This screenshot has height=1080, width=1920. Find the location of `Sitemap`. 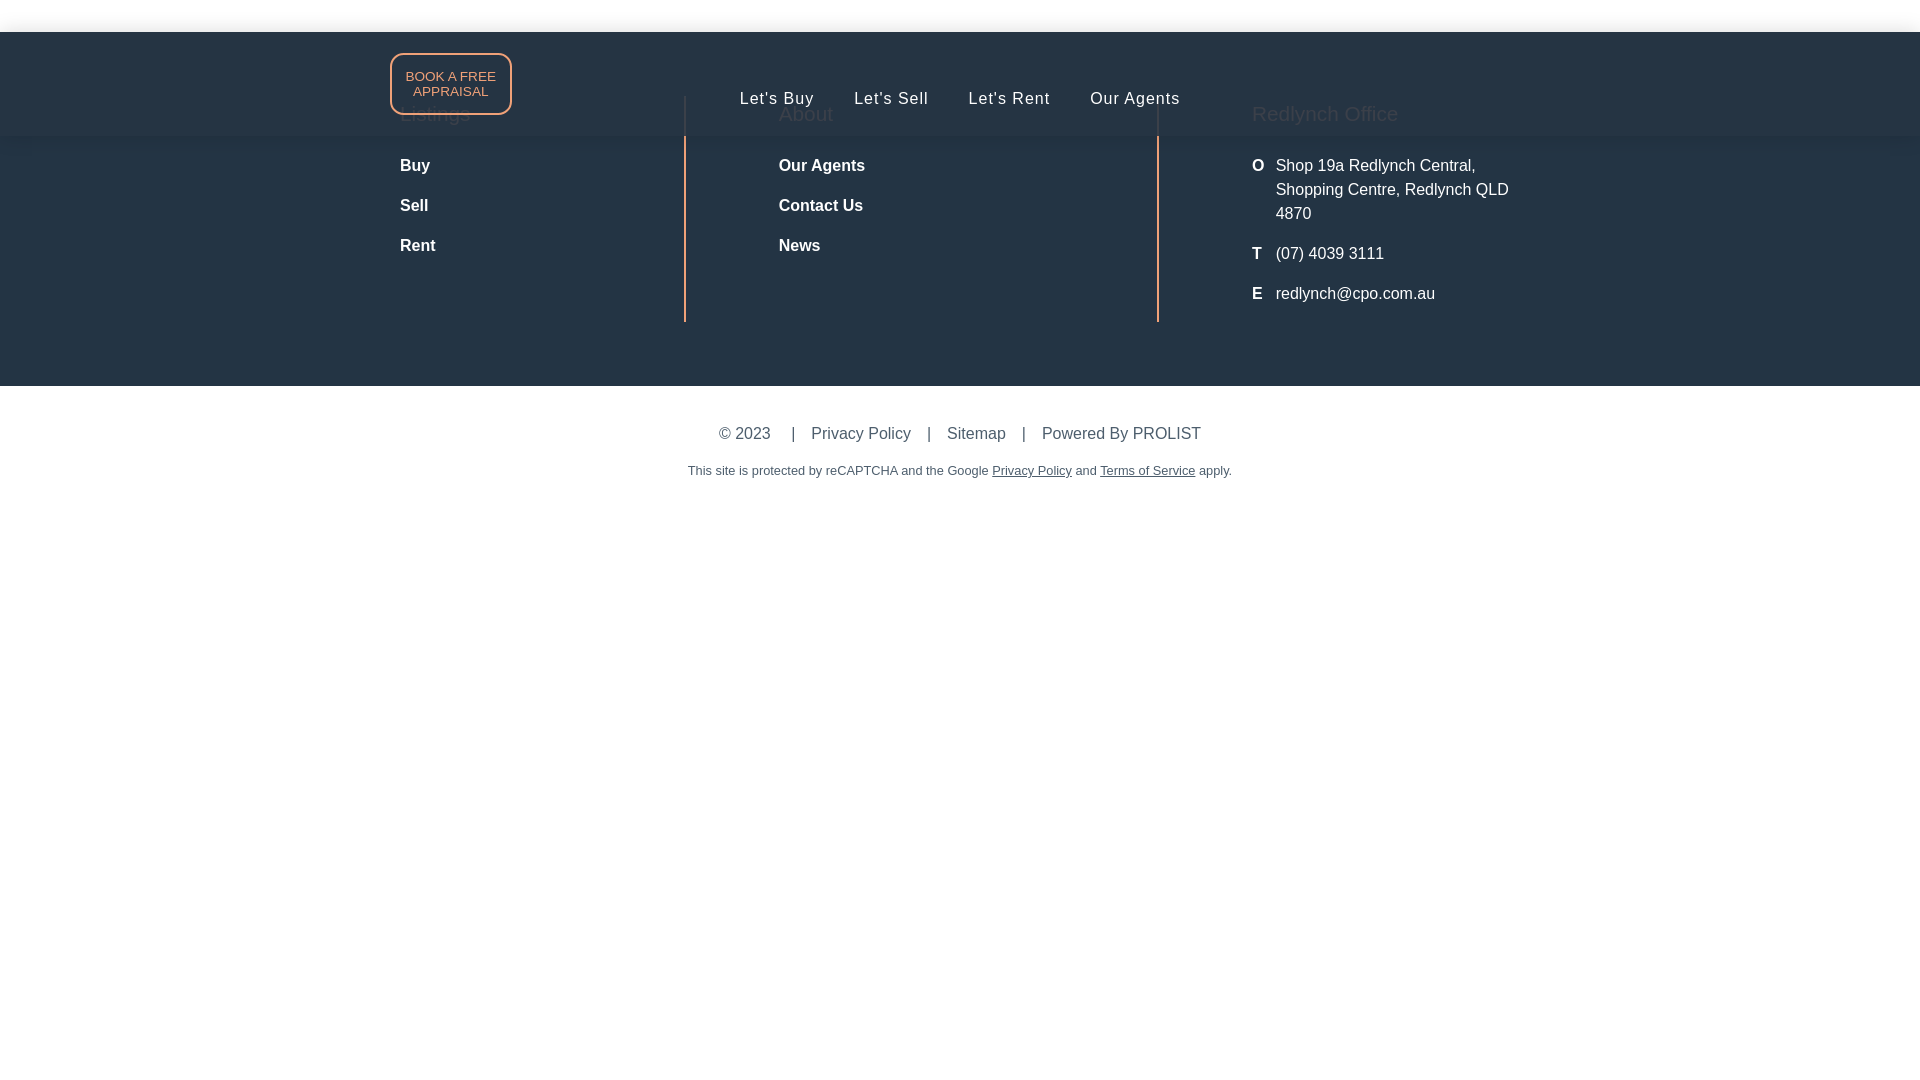

Sitemap is located at coordinates (976, 434).